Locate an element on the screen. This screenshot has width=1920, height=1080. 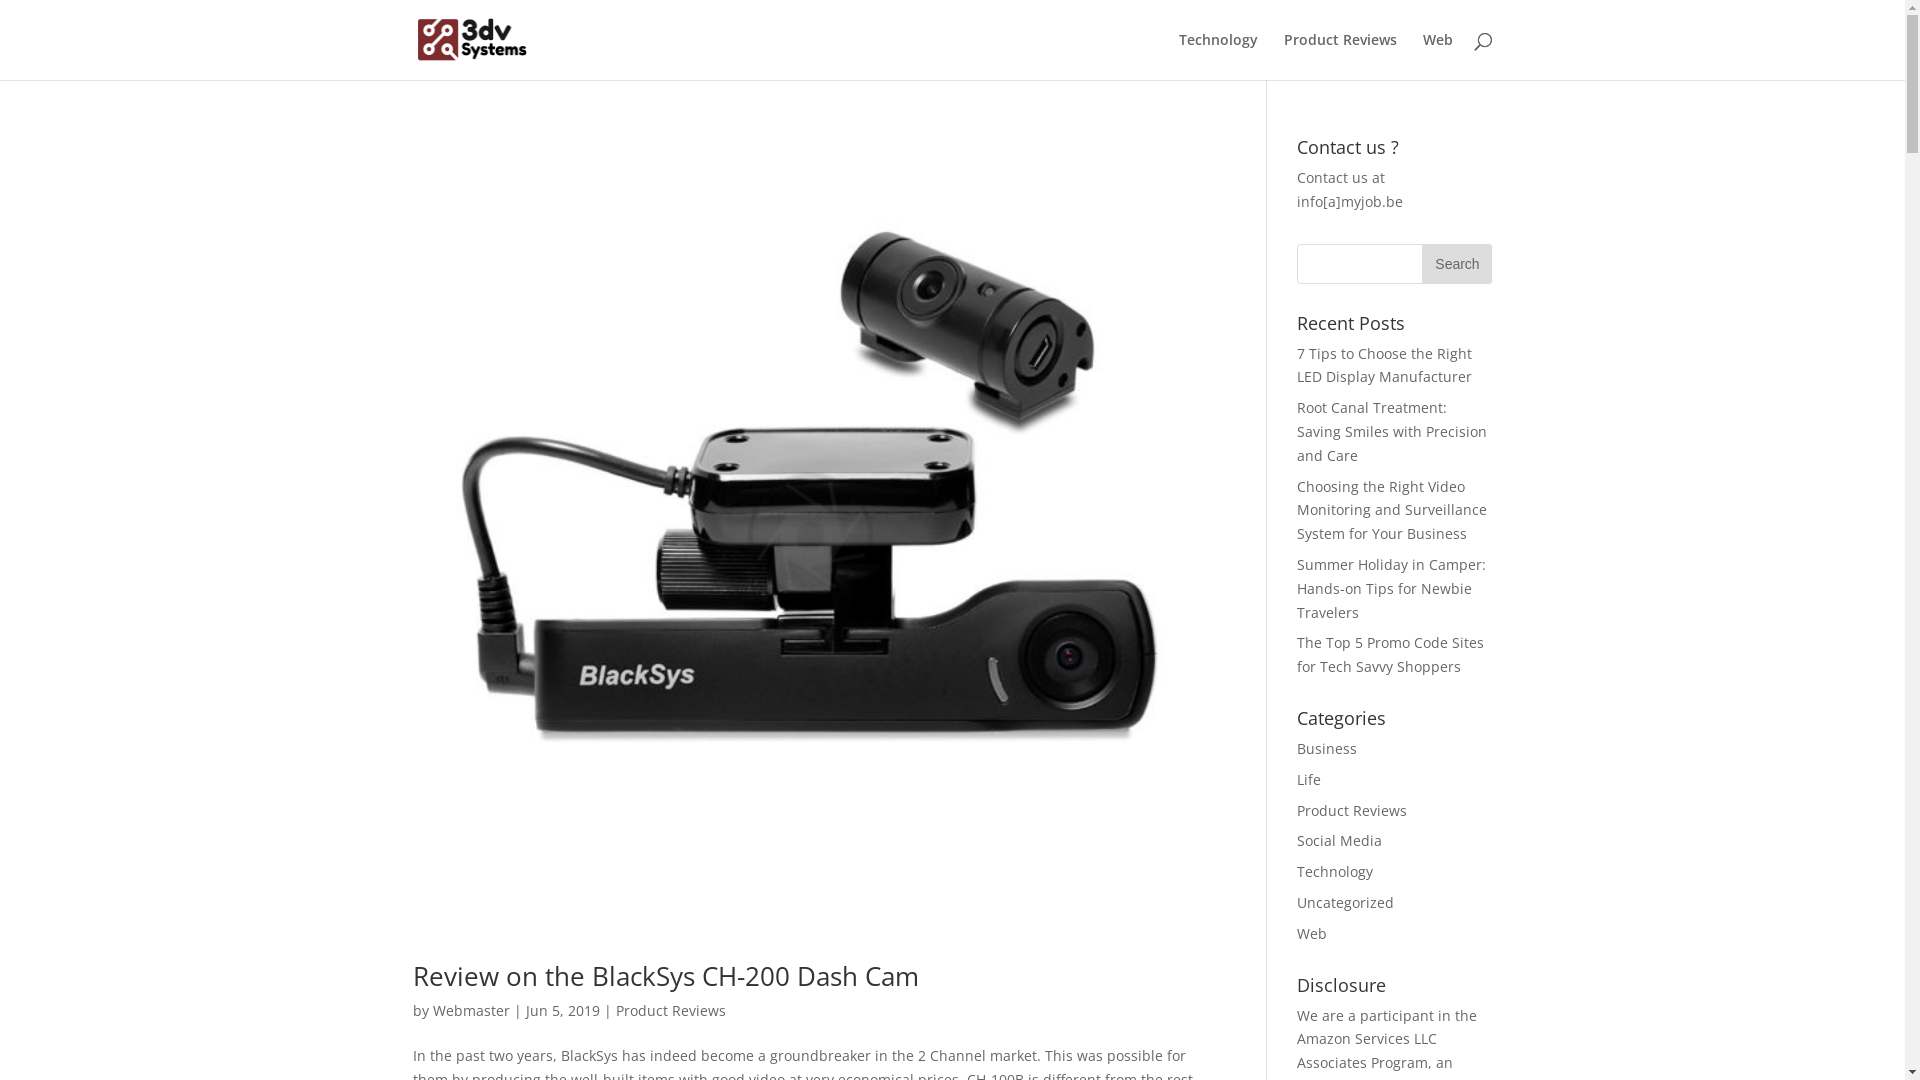
Web is located at coordinates (1437, 56).